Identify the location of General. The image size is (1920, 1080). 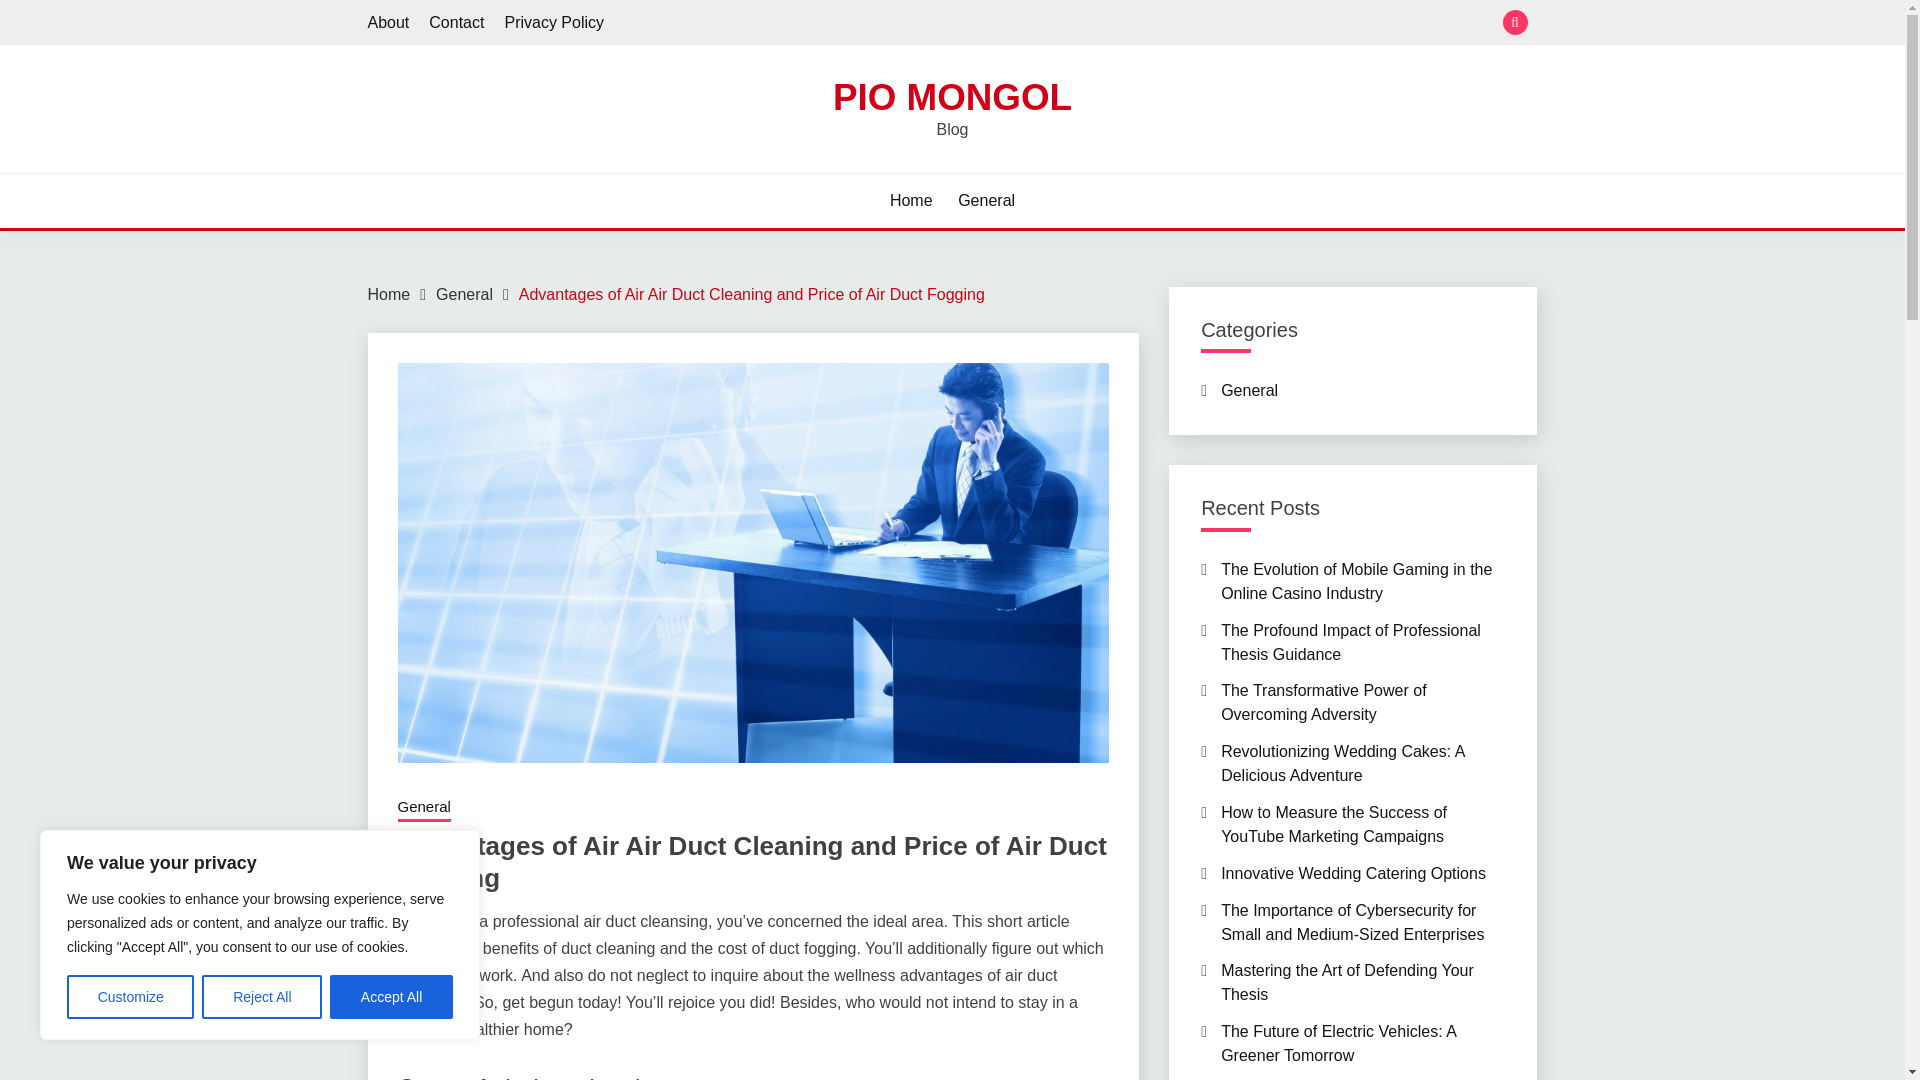
(424, 808).